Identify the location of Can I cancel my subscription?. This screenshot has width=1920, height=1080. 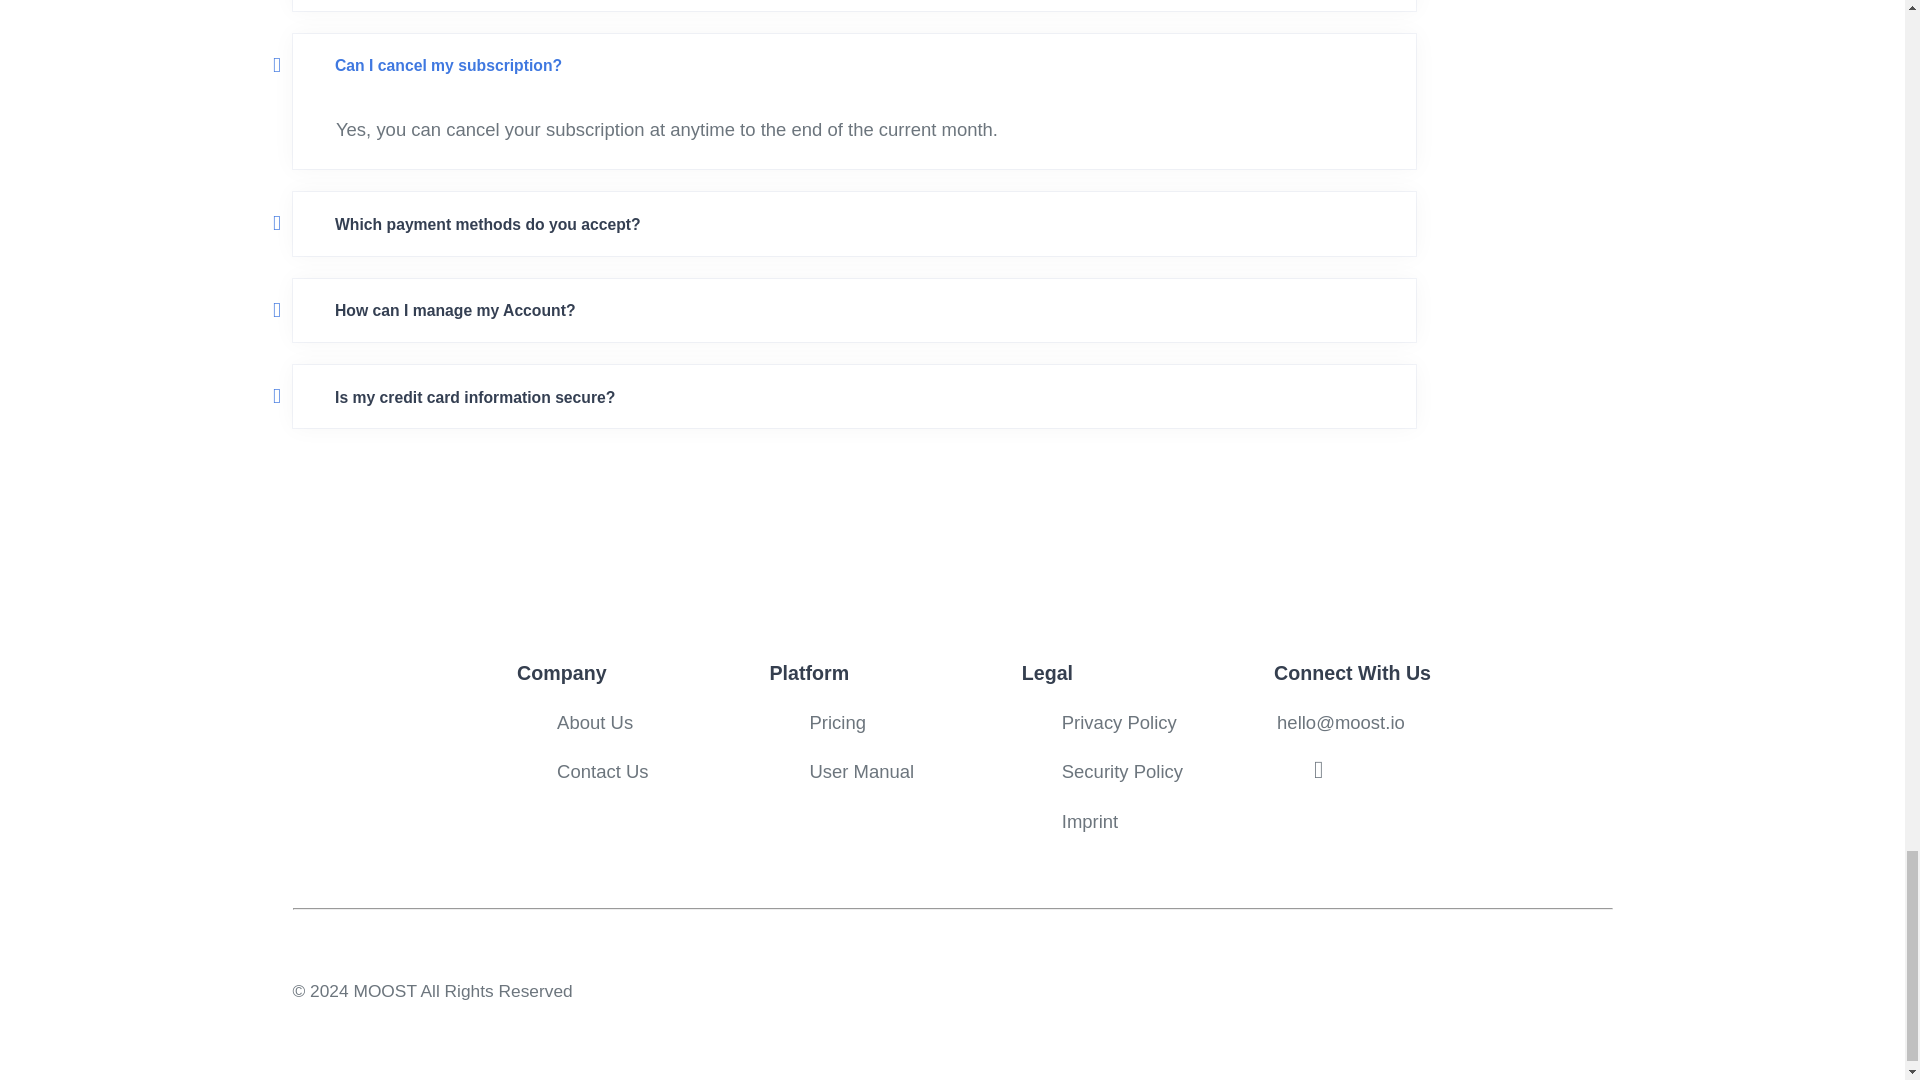
(854, 66).